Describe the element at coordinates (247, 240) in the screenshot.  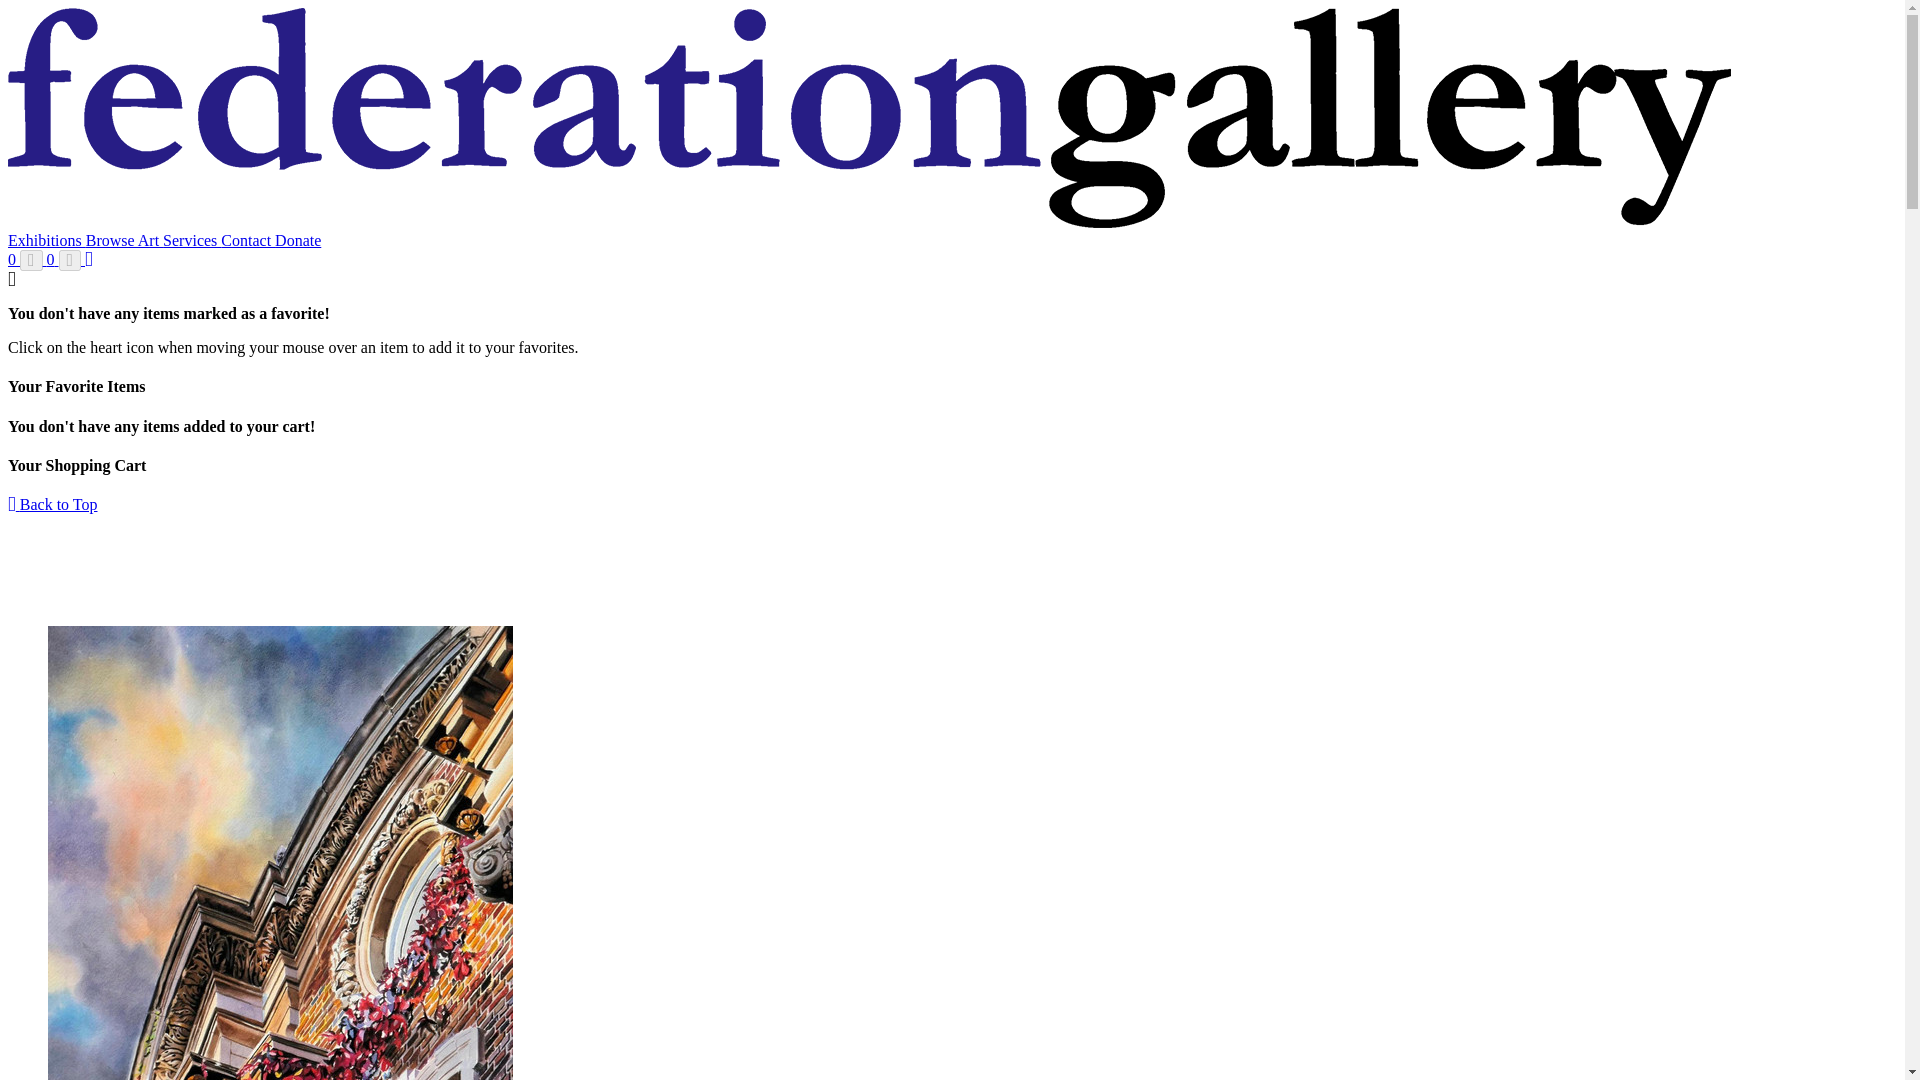
I see `Contact` at that location.